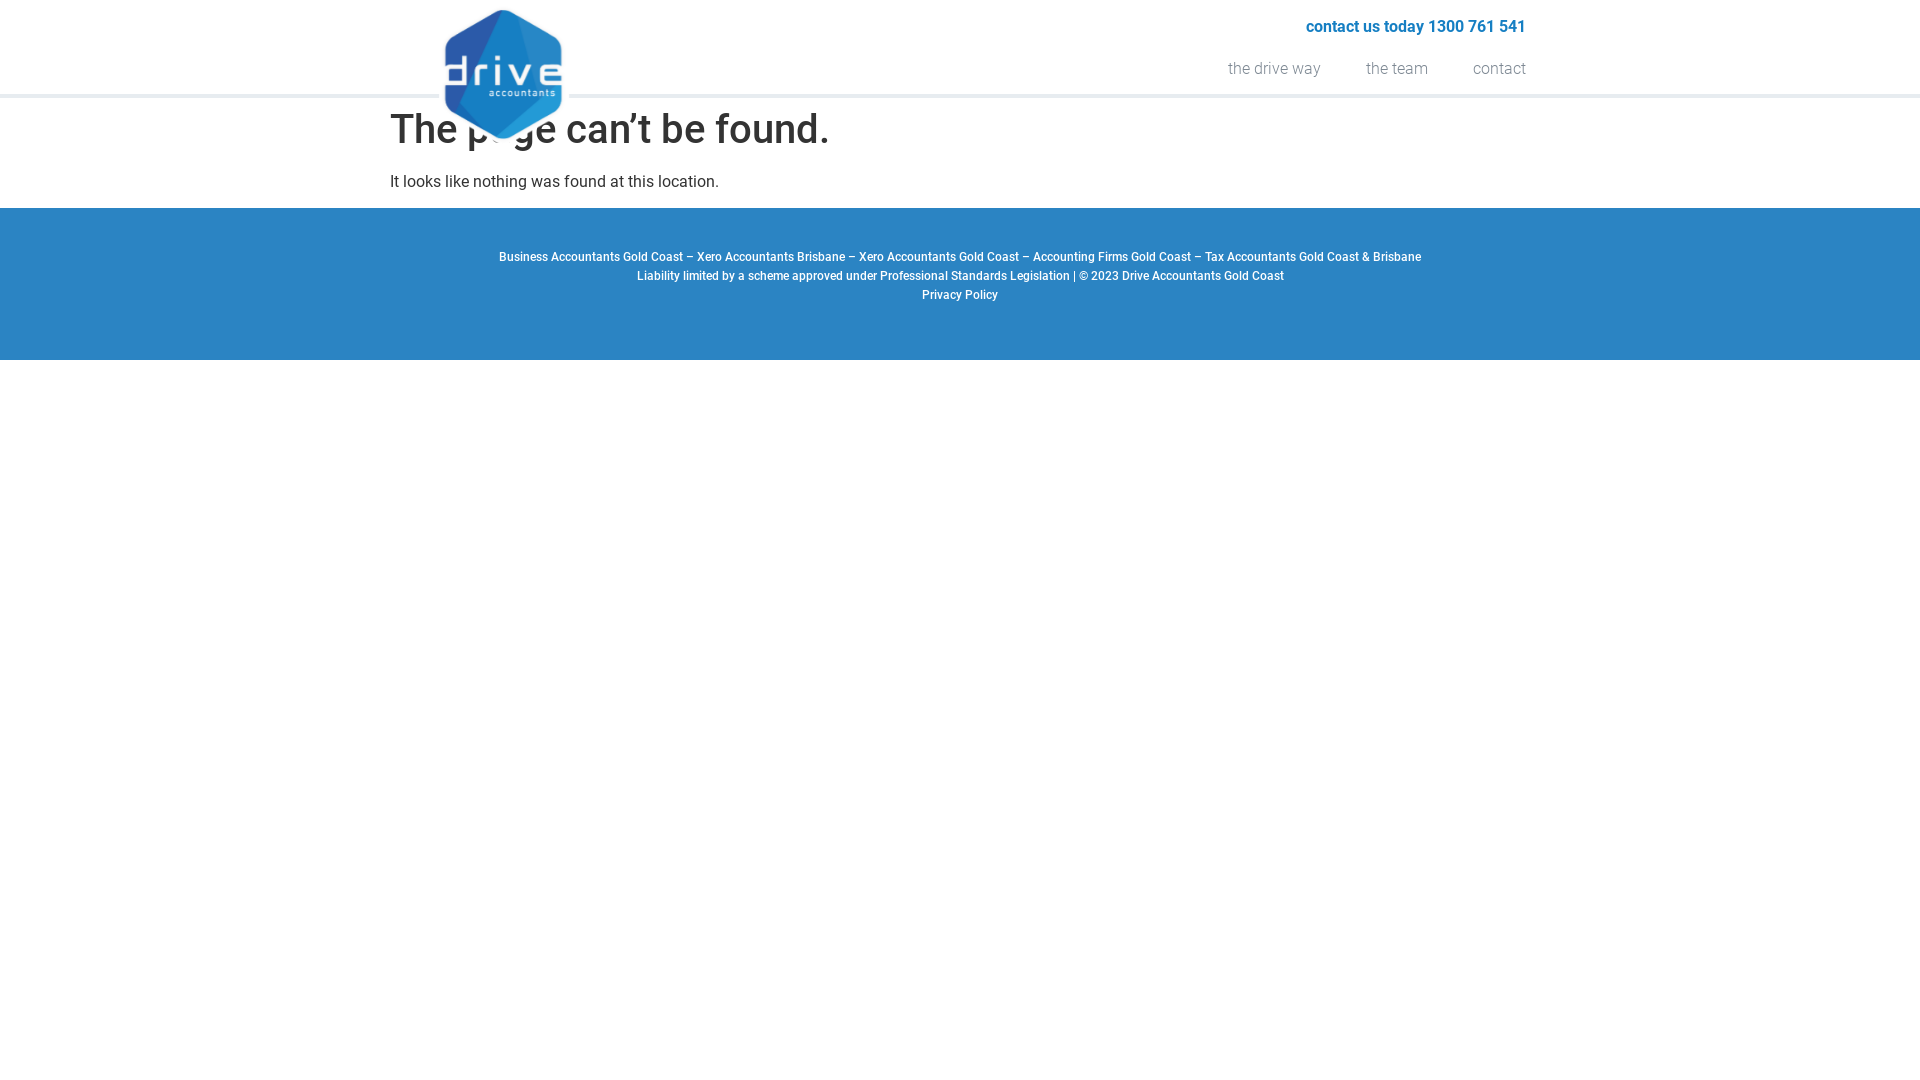 The width and height of the screenshot is (1920, 1080). I want to click on contact us today 1300 761 541, so click(1414, 26).